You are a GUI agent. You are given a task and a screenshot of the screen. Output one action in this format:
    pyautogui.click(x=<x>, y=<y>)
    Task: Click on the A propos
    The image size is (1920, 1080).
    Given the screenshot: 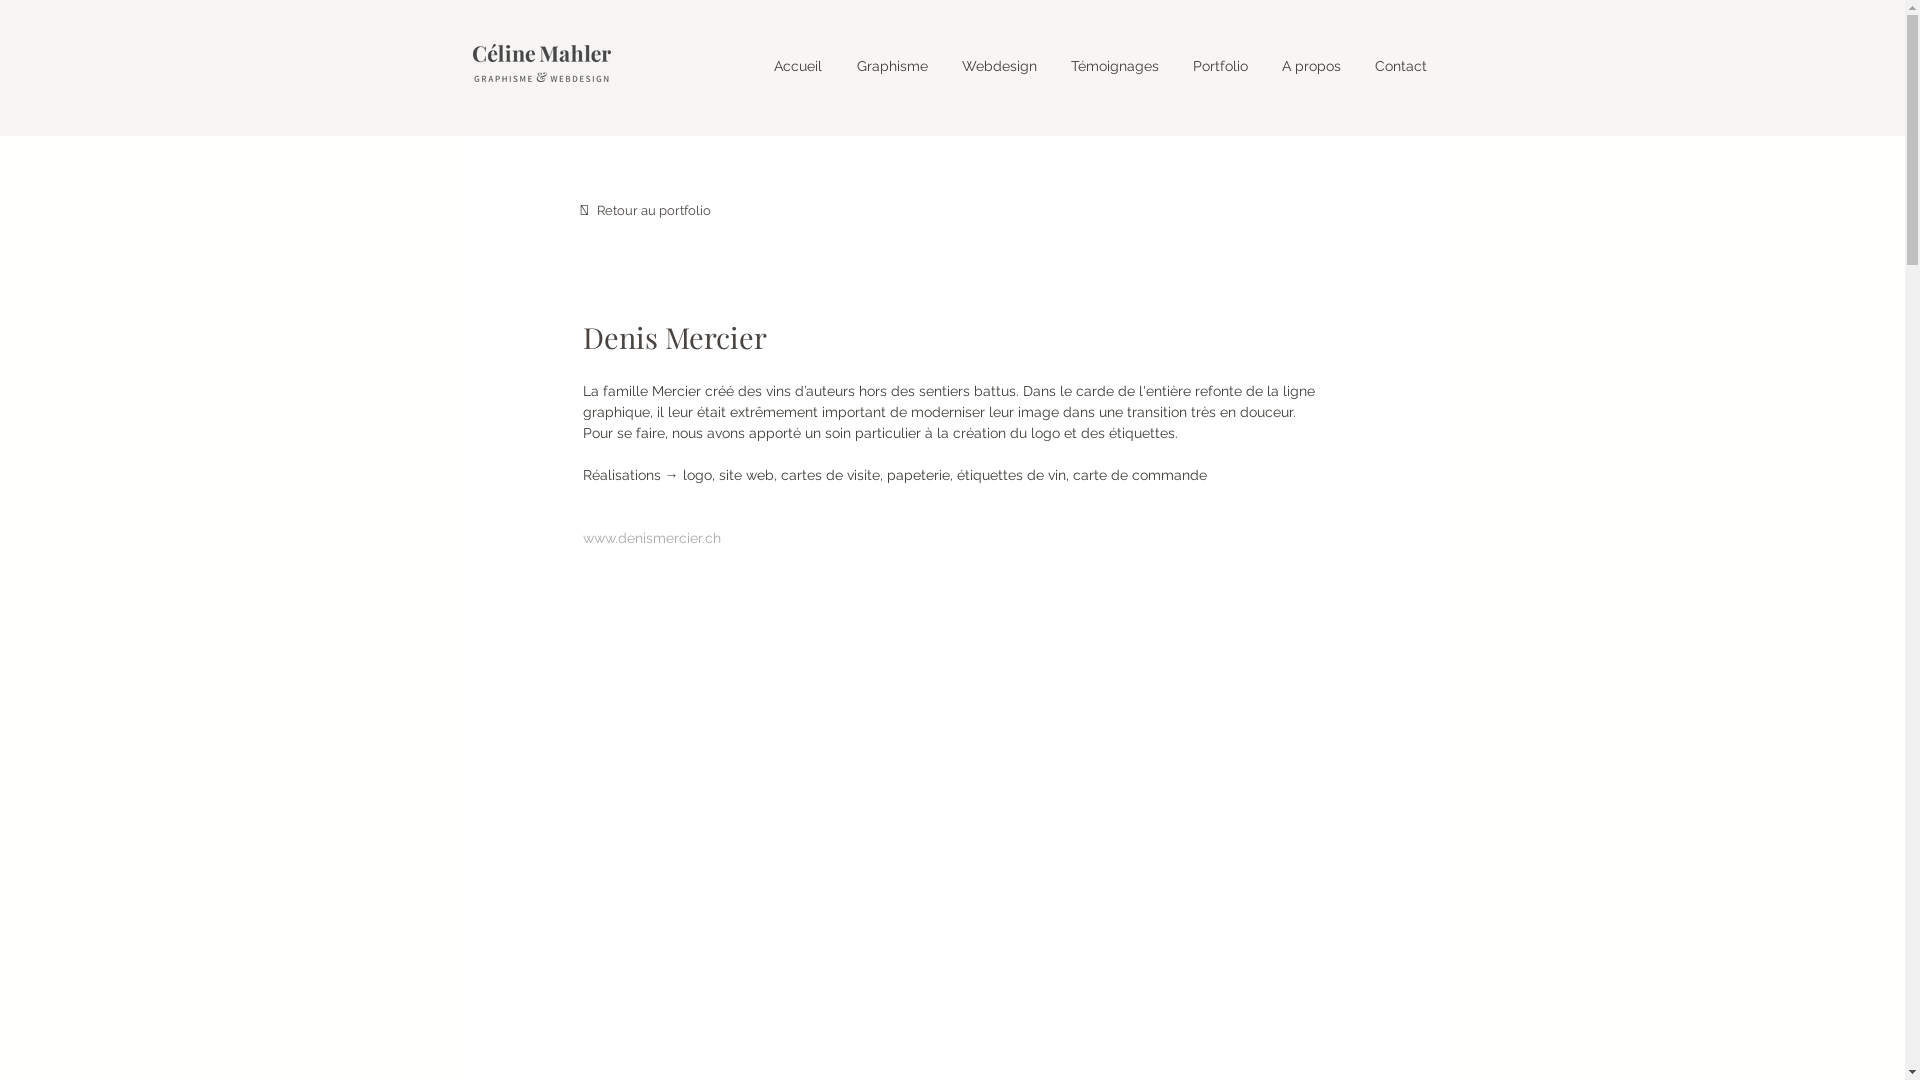 What is the action you would take?
    pyautogui.click(x=1310, y=66)
    